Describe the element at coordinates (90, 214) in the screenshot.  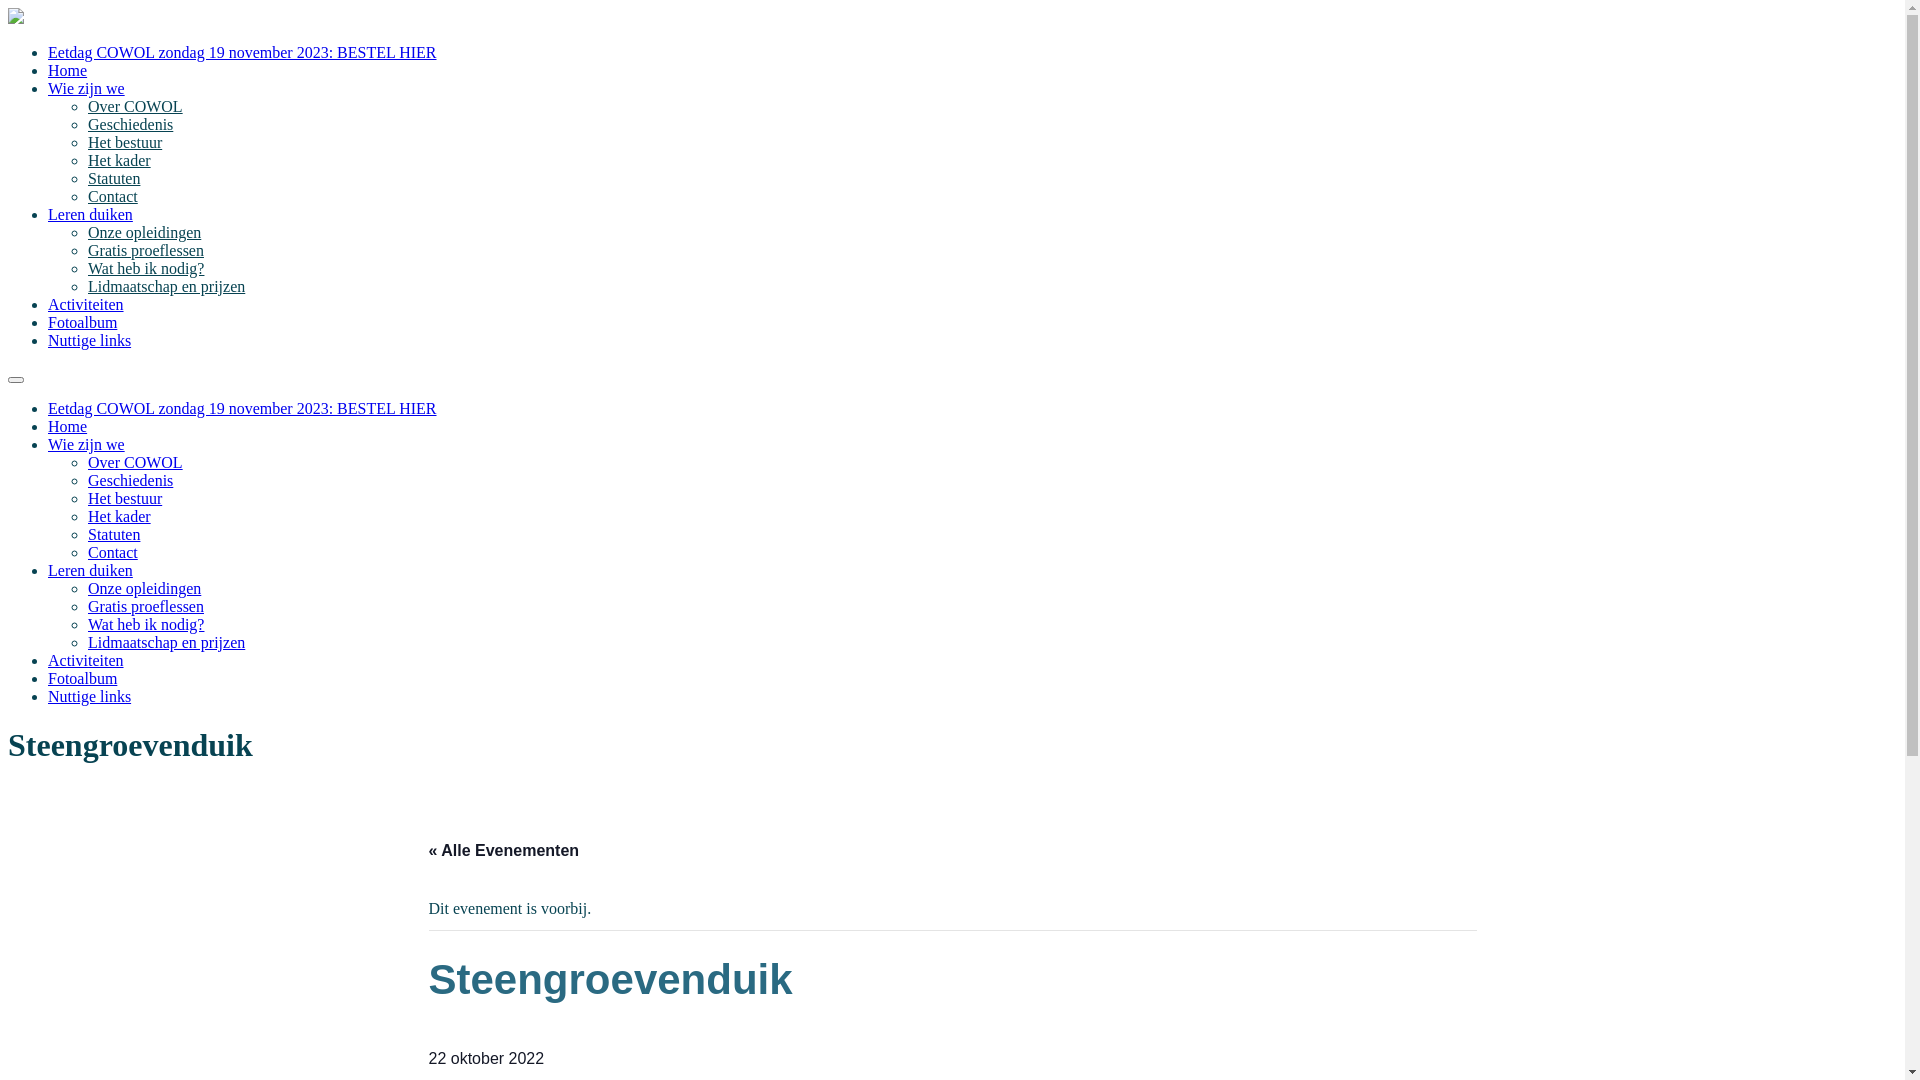
I see `Leren duiken` at that location.